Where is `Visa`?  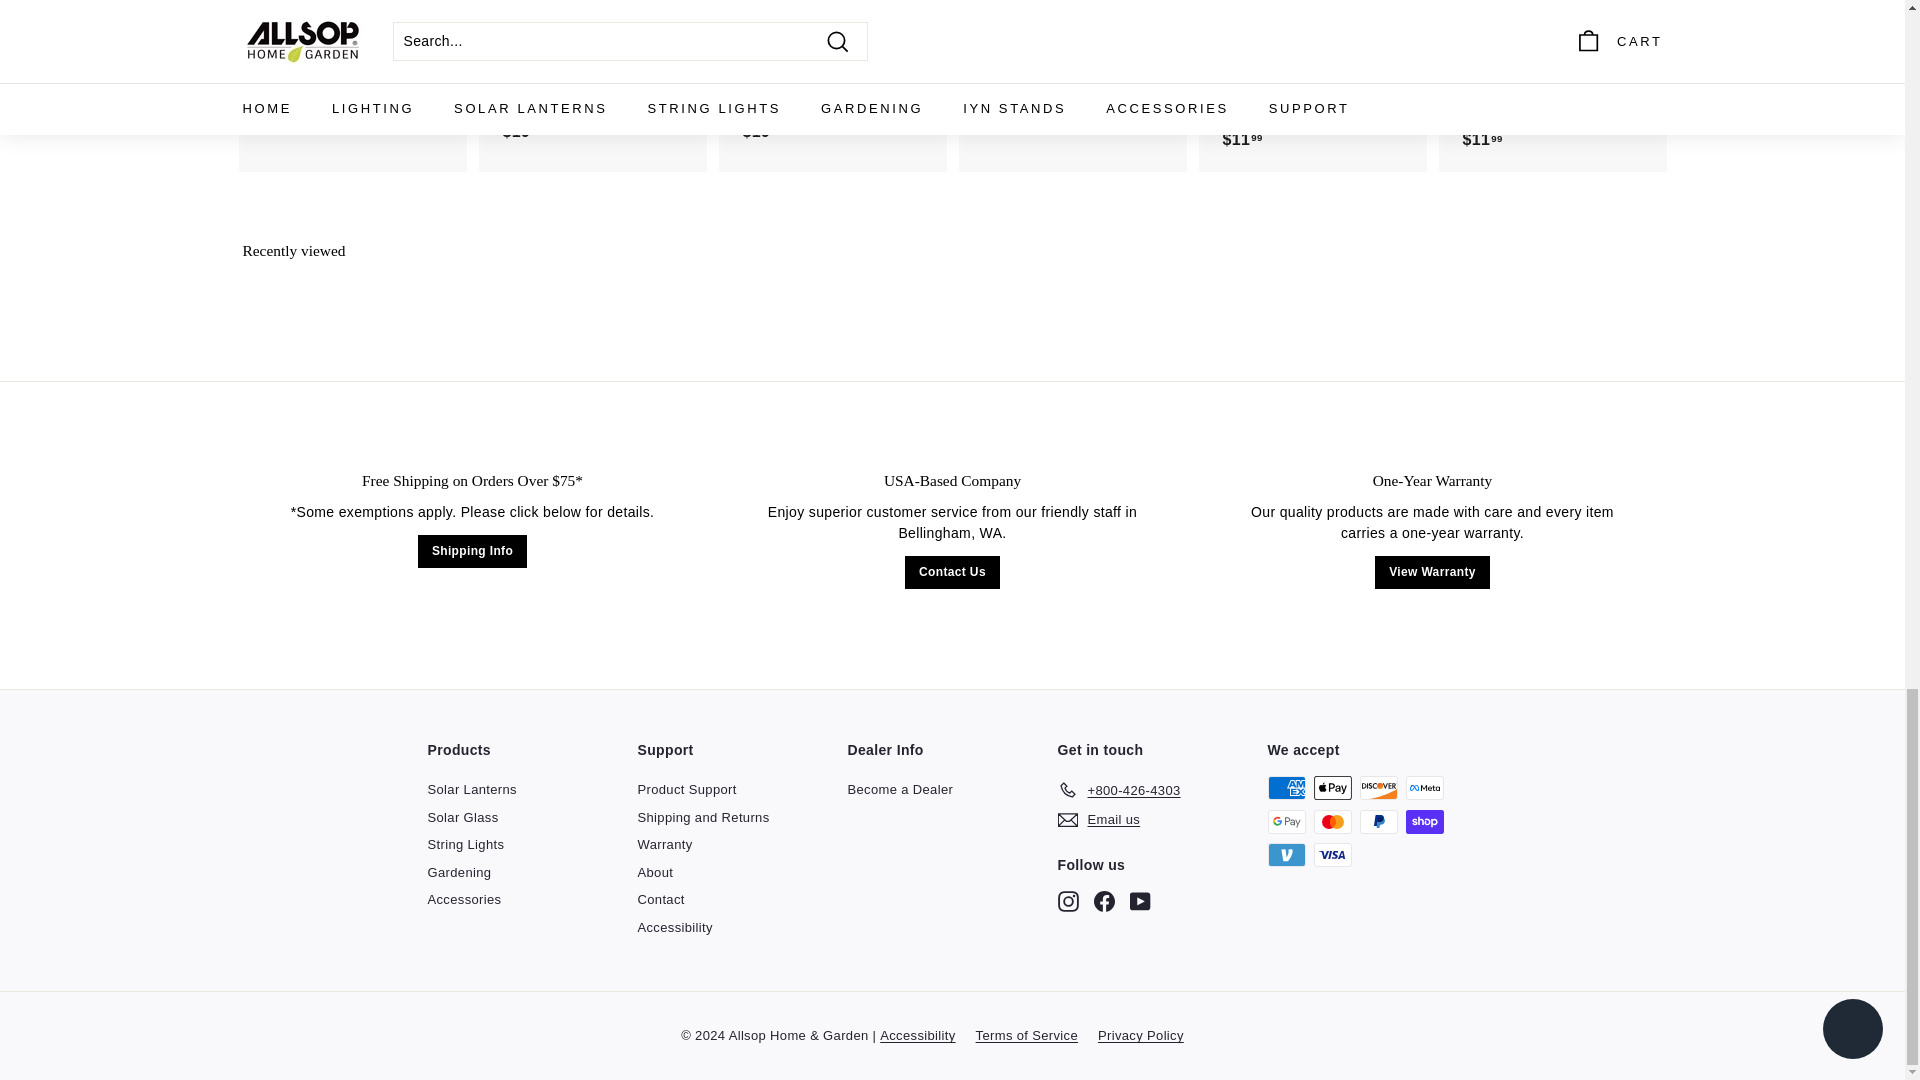 Visa is located at coordinates (1332, 855).